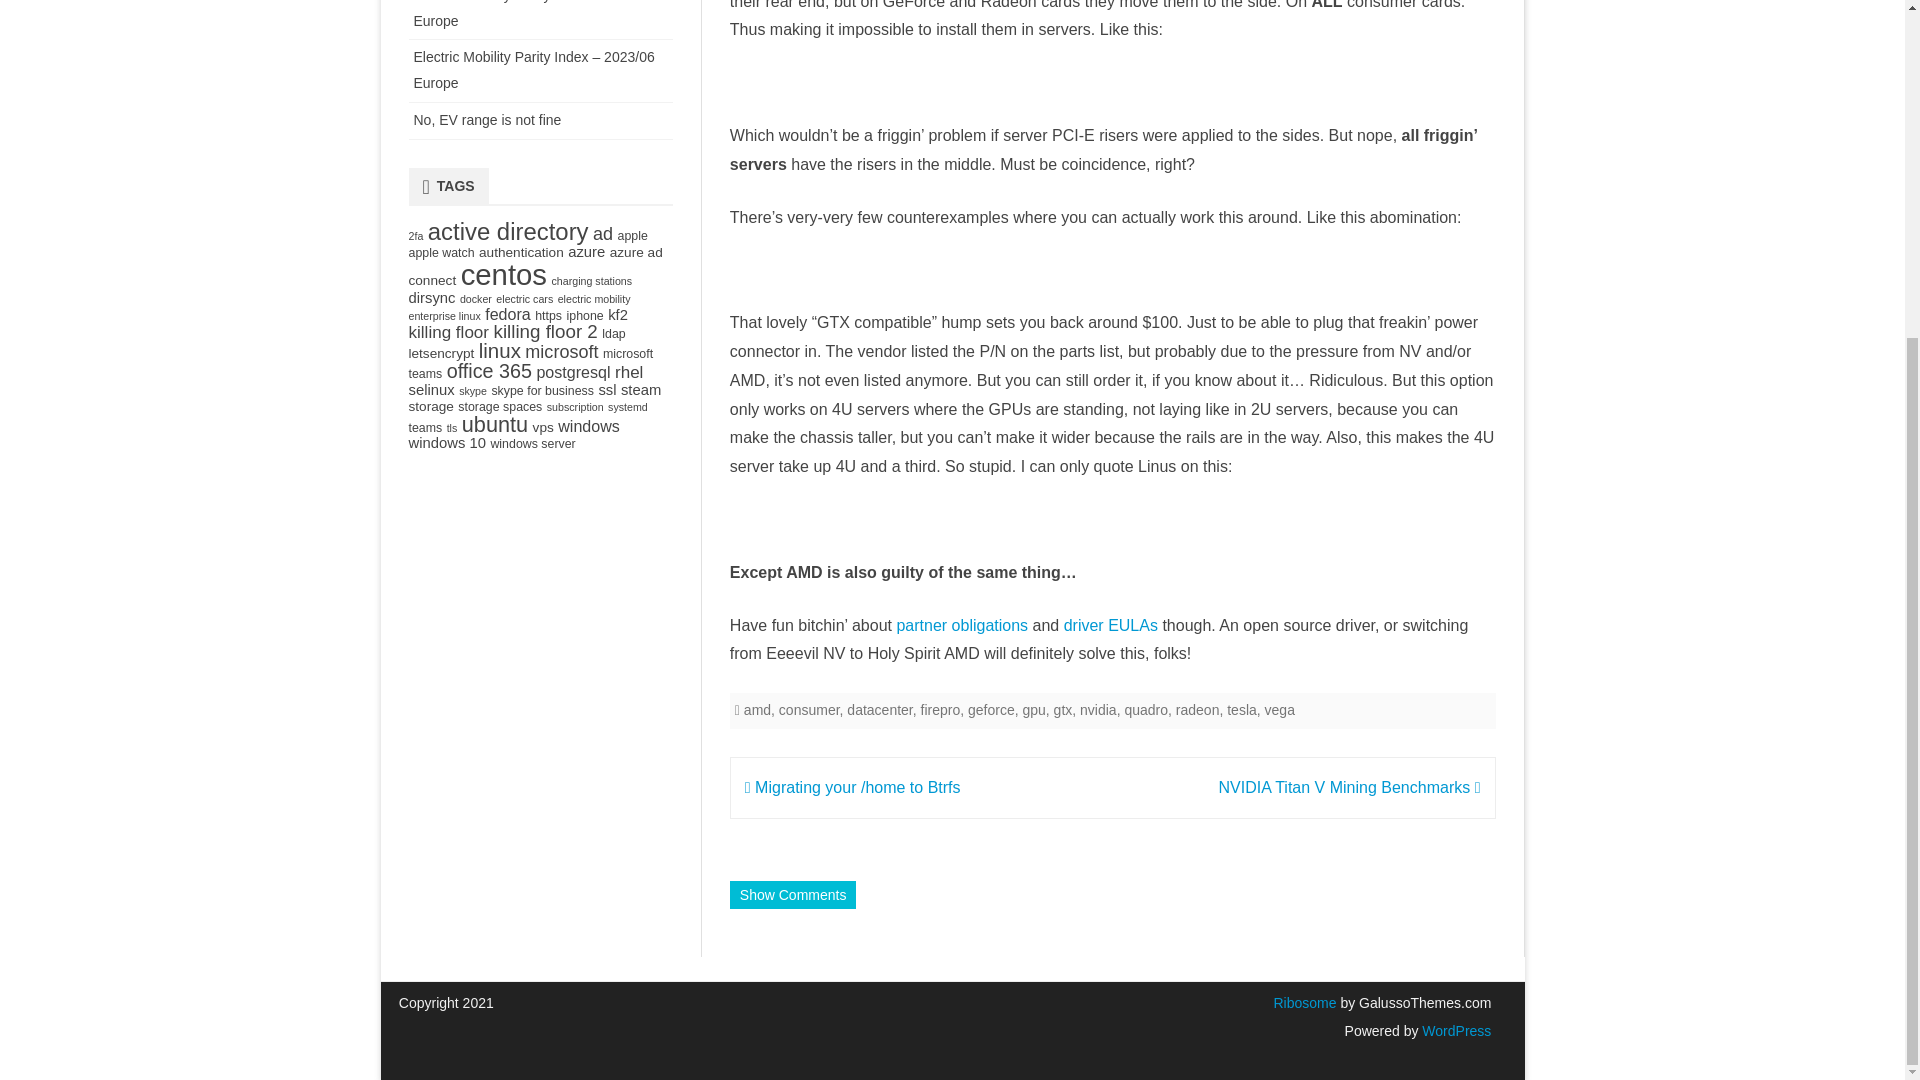  What do you see at coordinates (488, 120) in the screenshot?
I see `No, EV range is not fine` at bounding box center [488, 120].